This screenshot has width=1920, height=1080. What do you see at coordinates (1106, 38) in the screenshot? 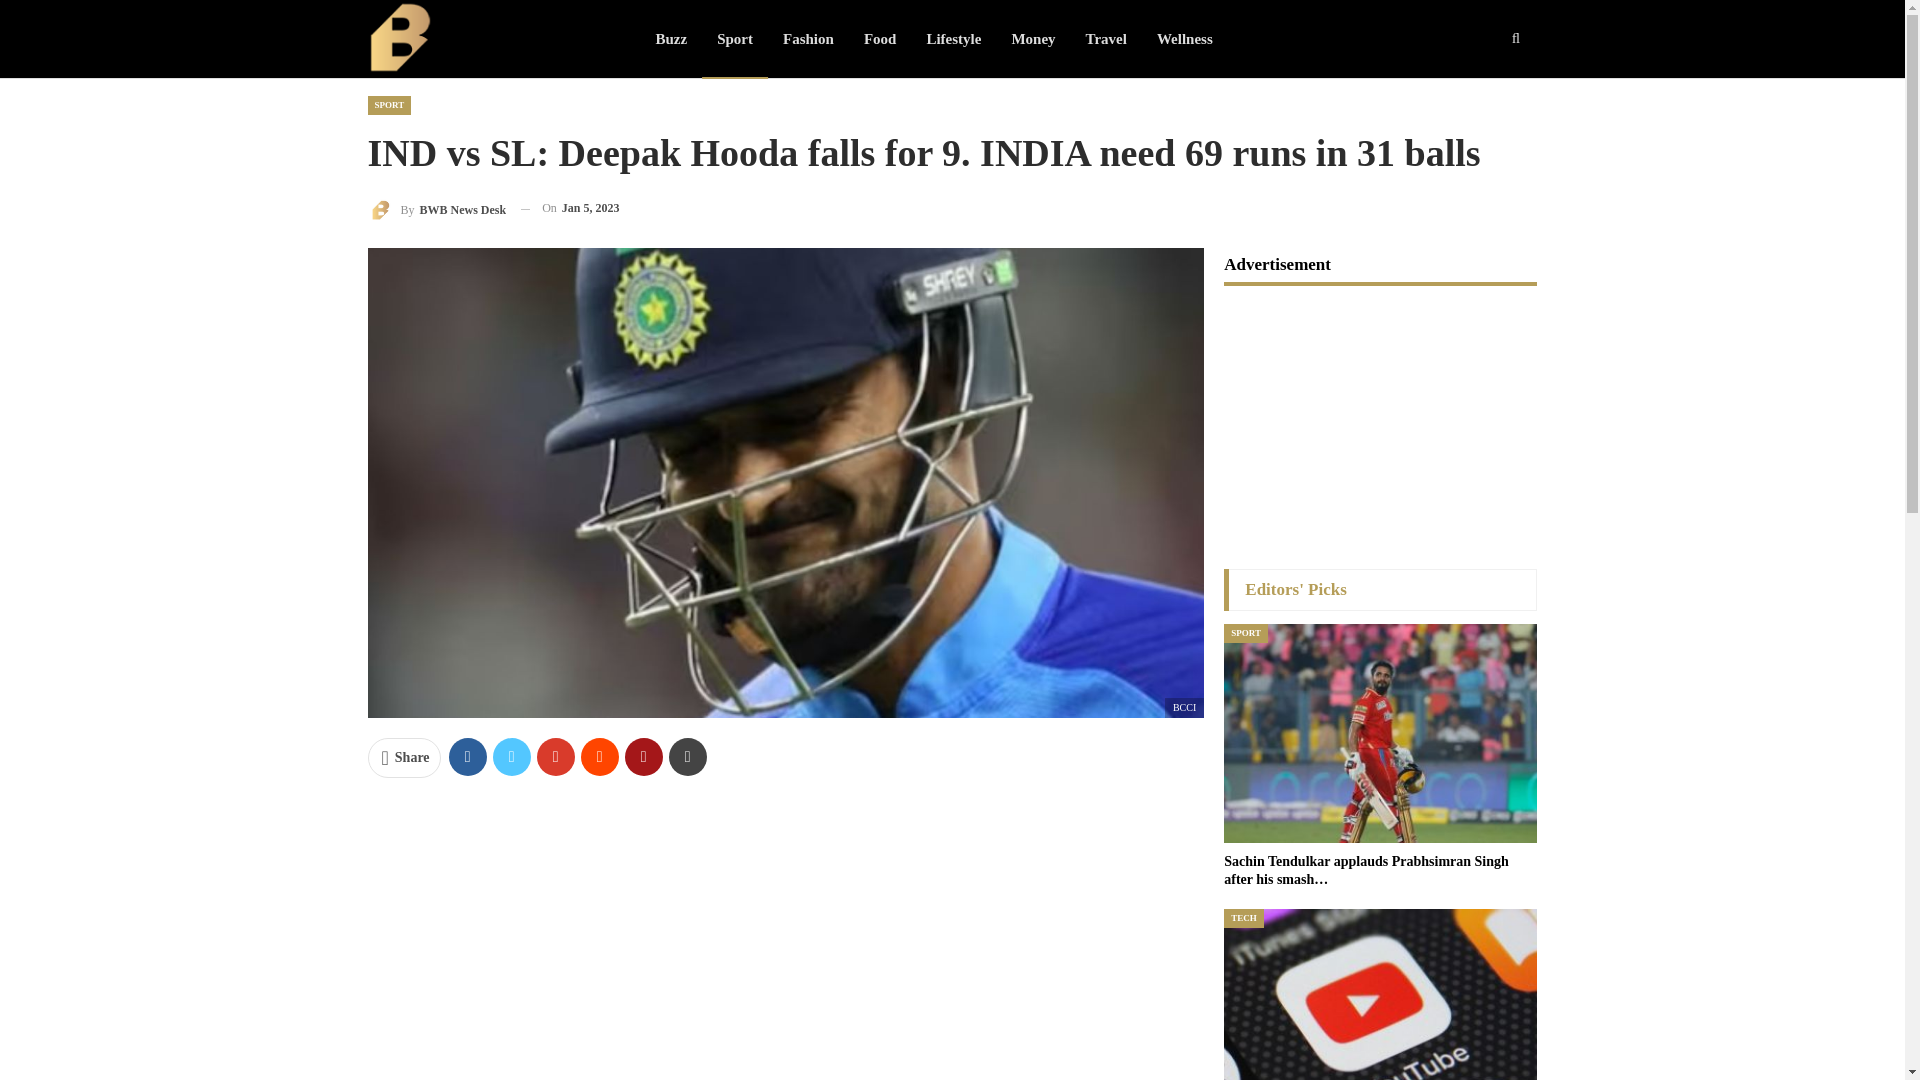
I see `Travel` at bounding box center [1106, 38].